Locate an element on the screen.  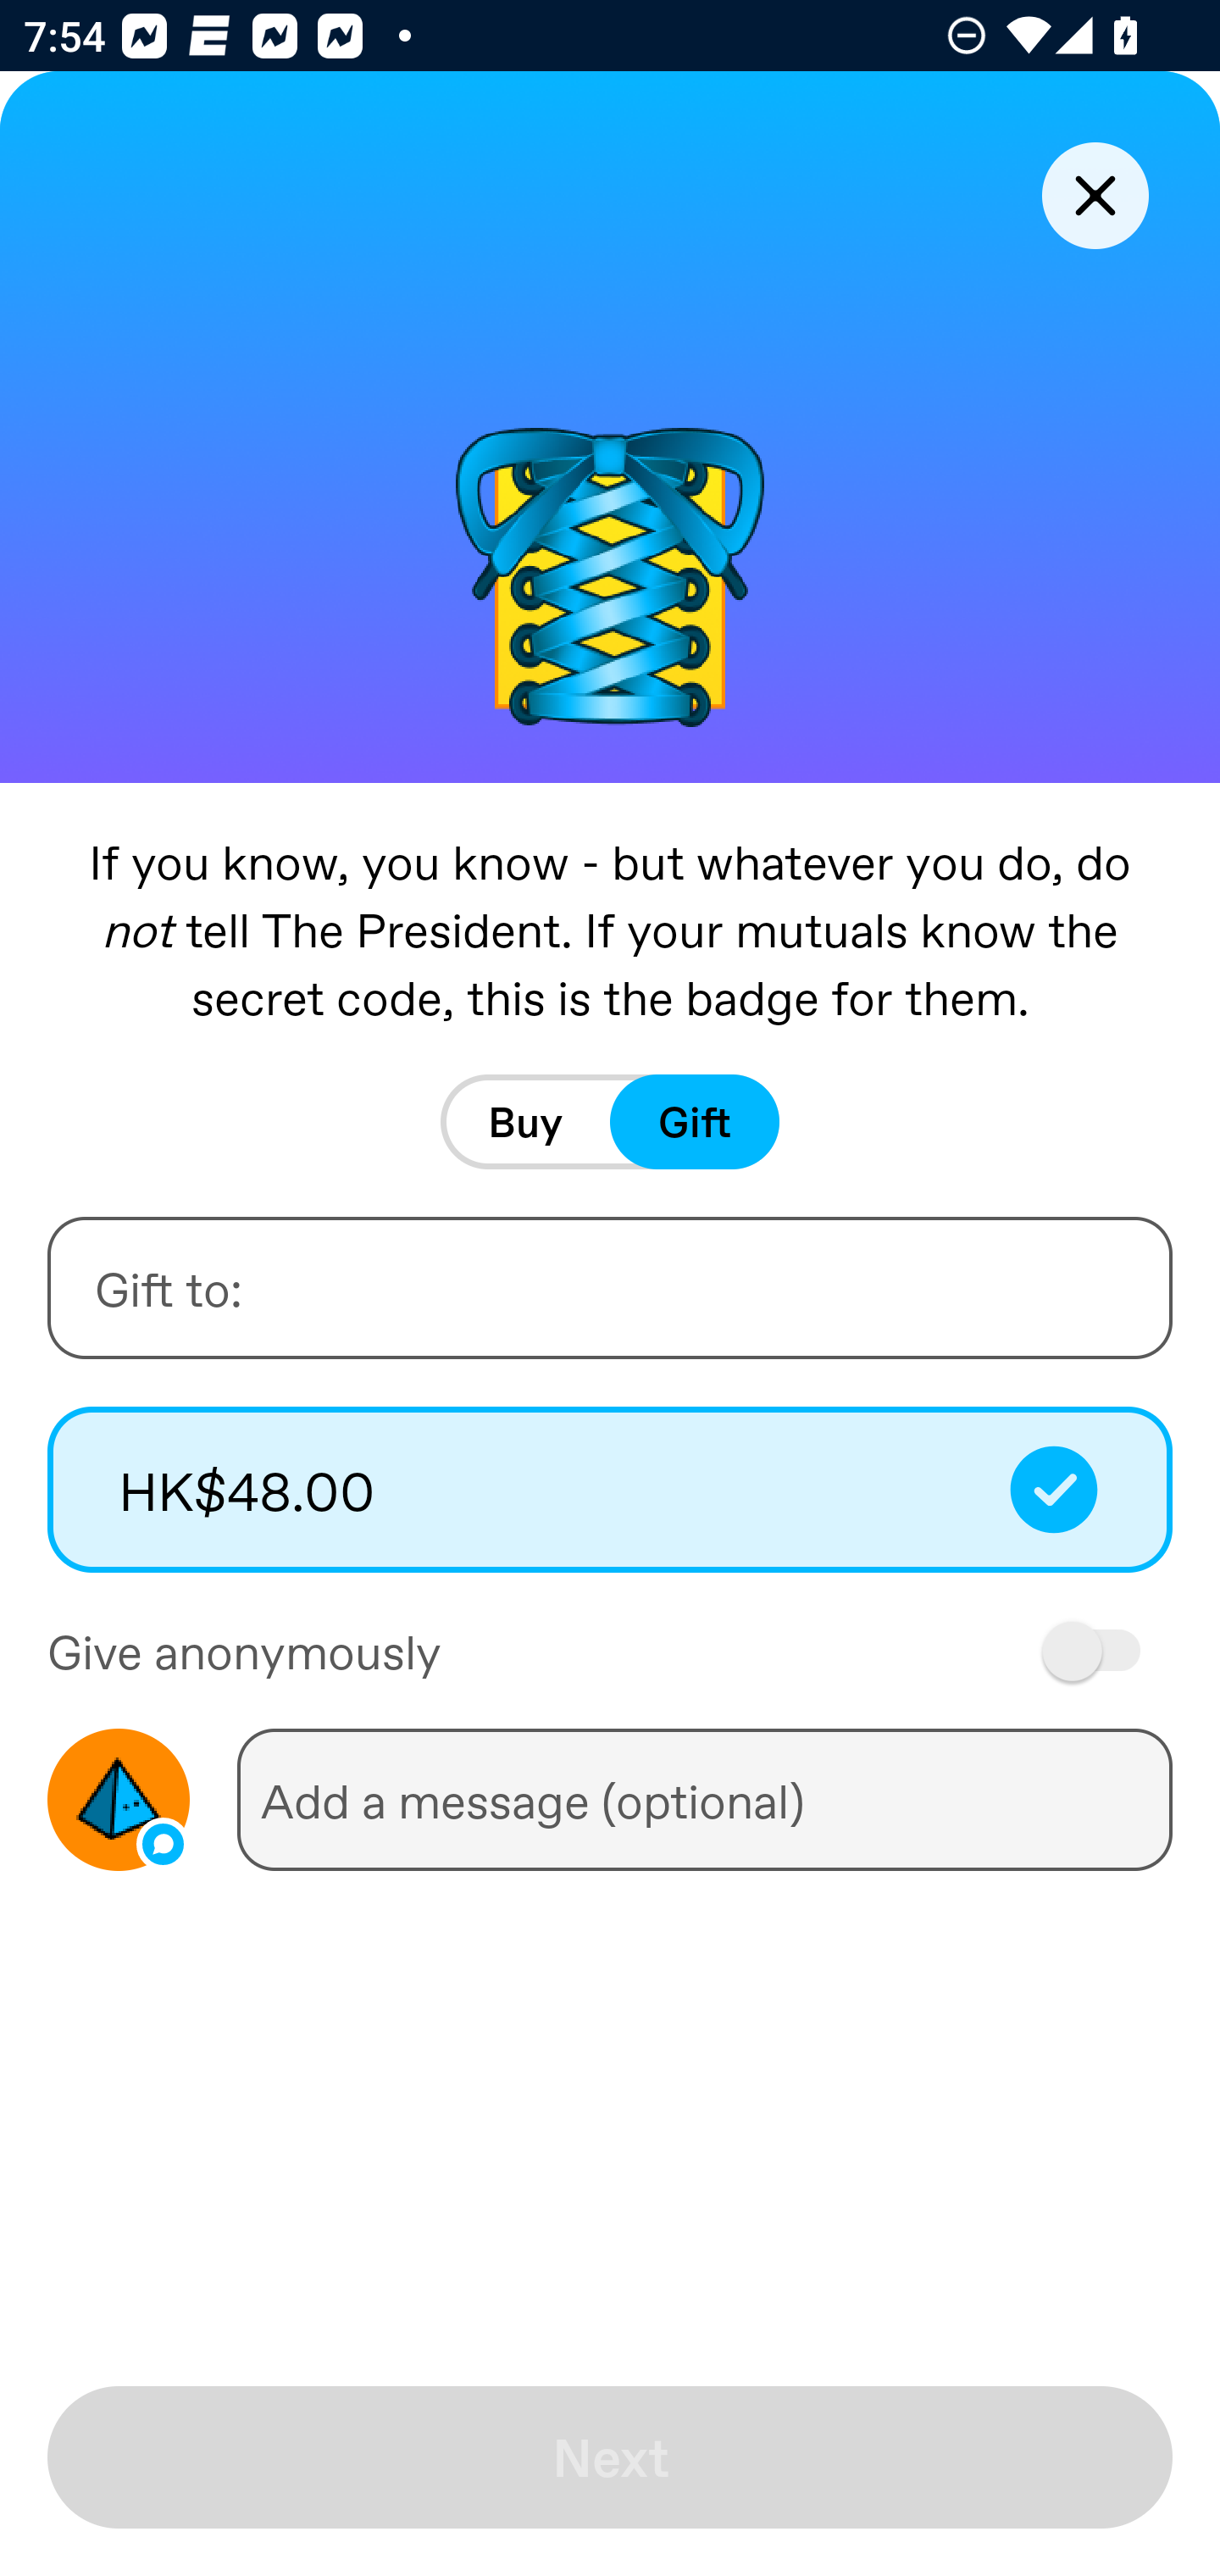
Add a message (optional) is located at coordinates (704, 1799).